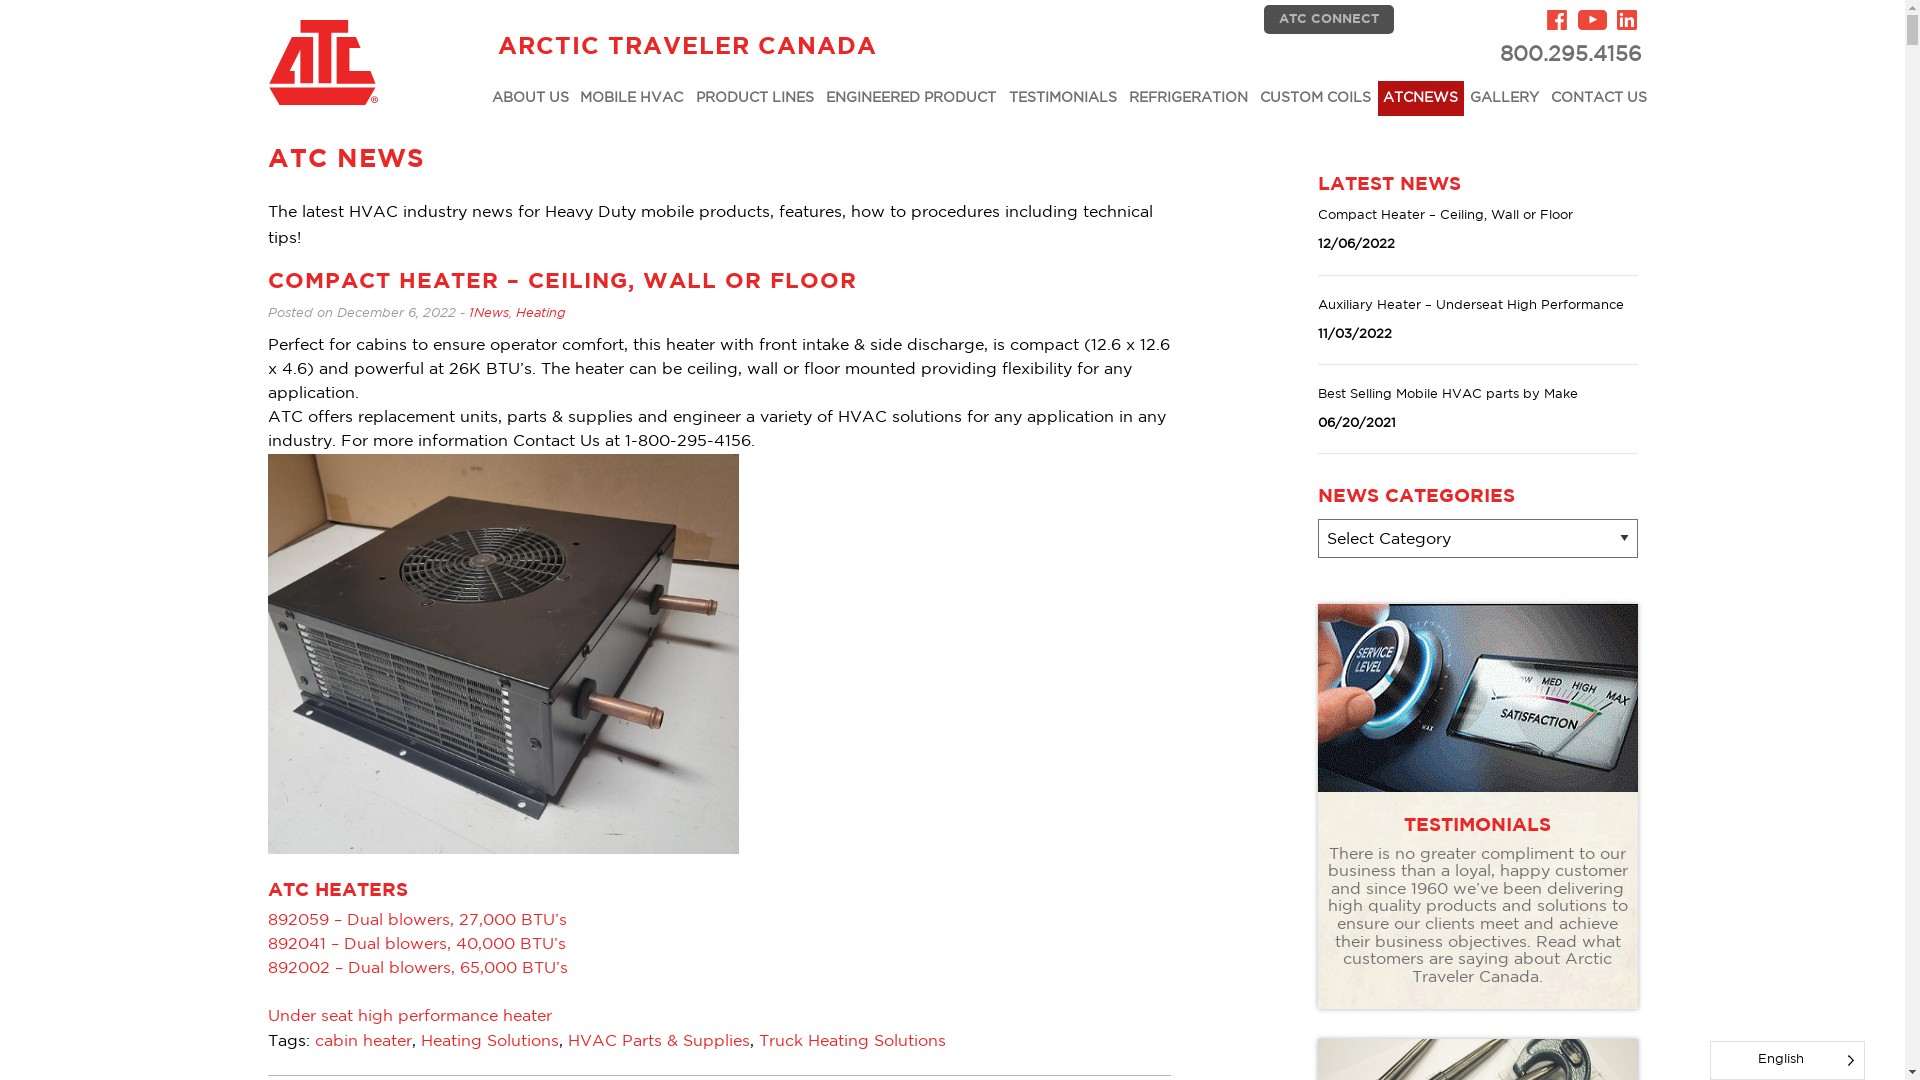 The width and height of the screenshot is (1920, 1080). Describe the element at coordinates (1422, 98) in the screenshot. I see `ATCNEWS` at that location.